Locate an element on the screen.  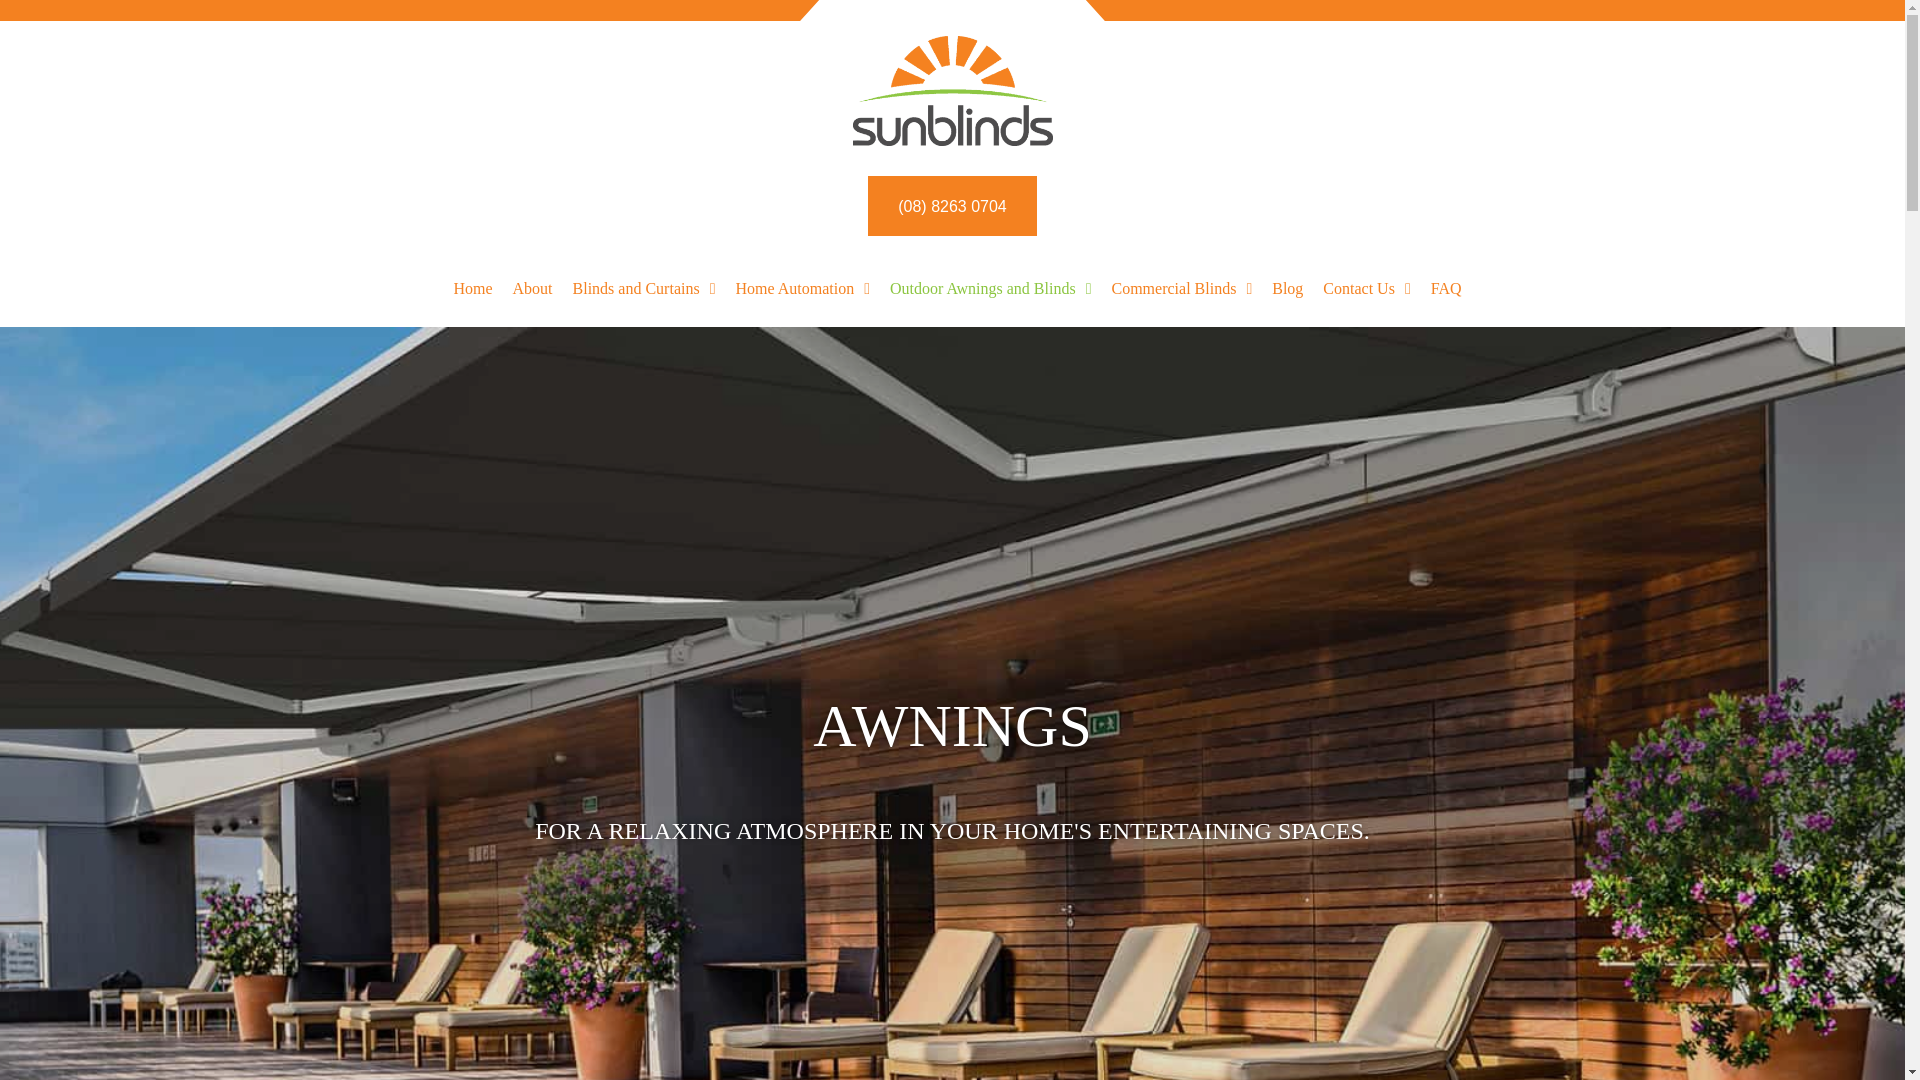
About is located at coordinates (532, 288).